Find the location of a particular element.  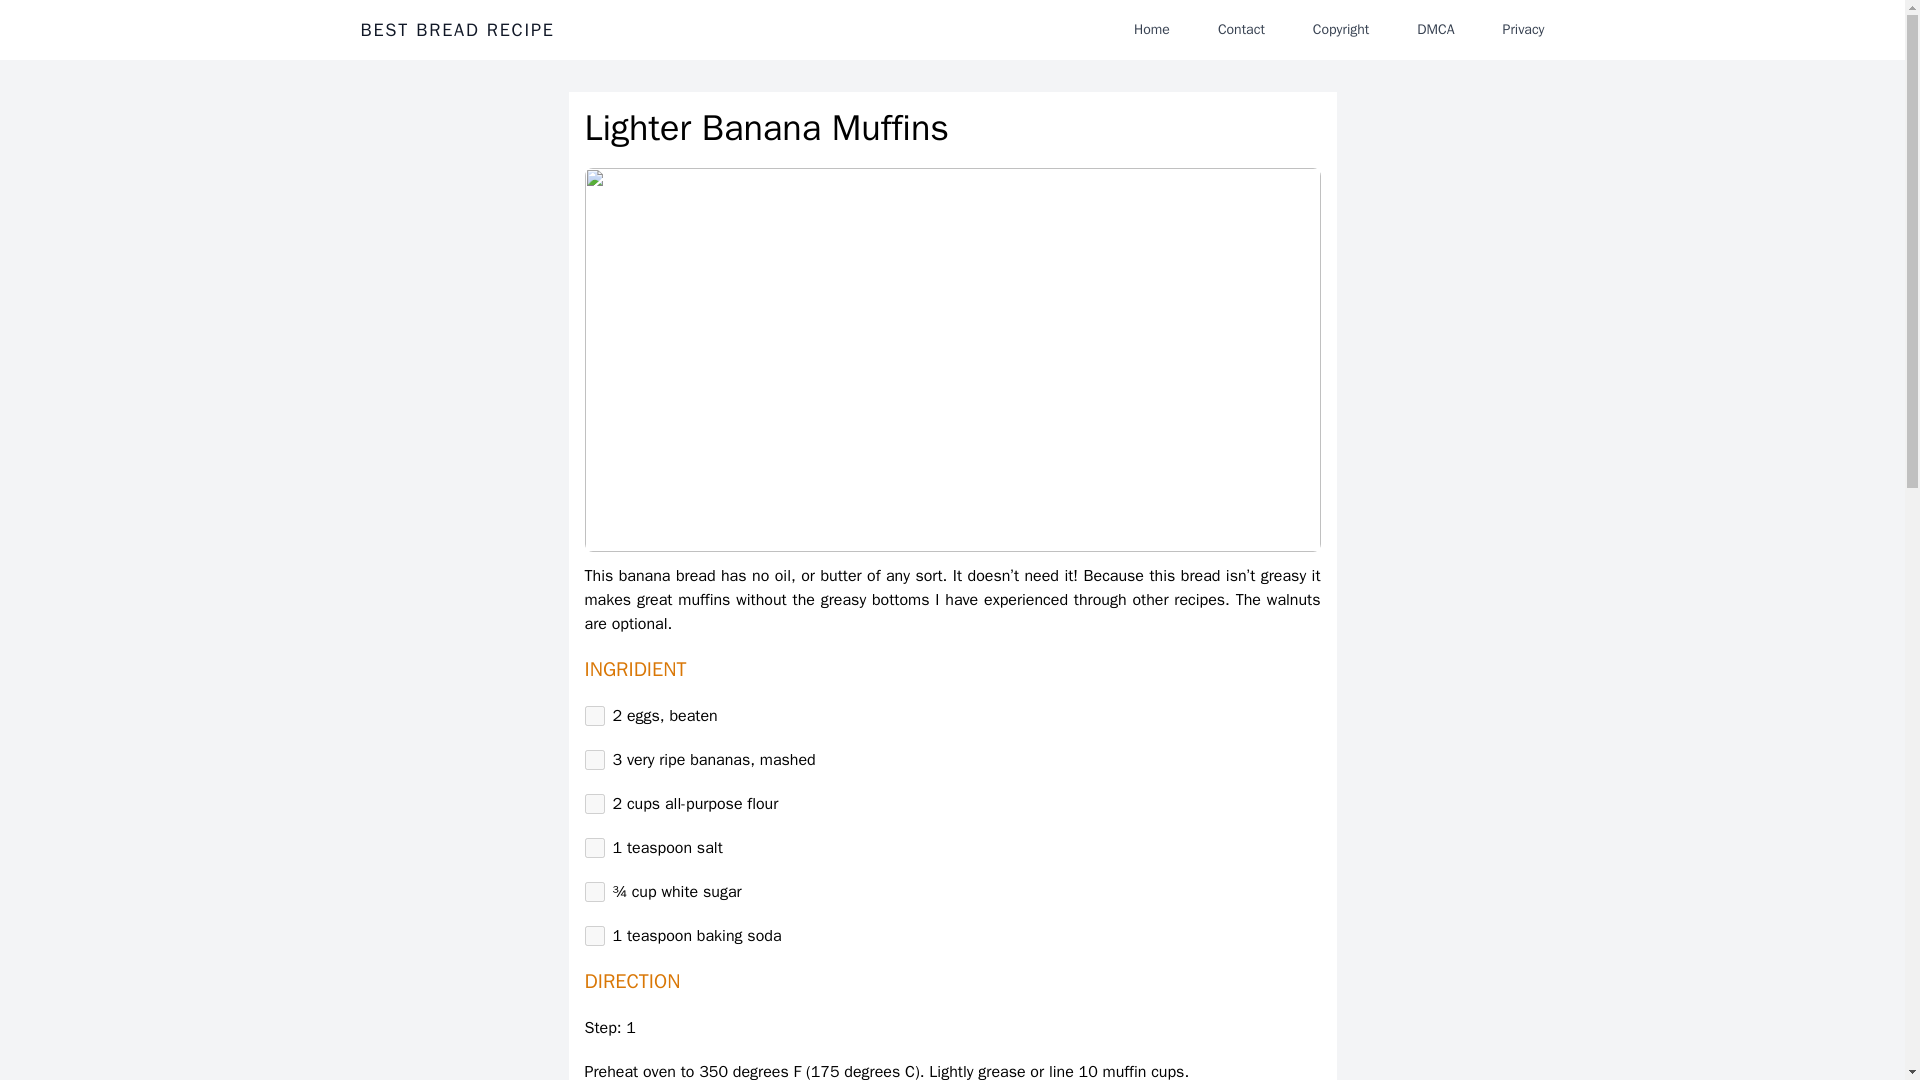

on is located at coordinates (594, 804).